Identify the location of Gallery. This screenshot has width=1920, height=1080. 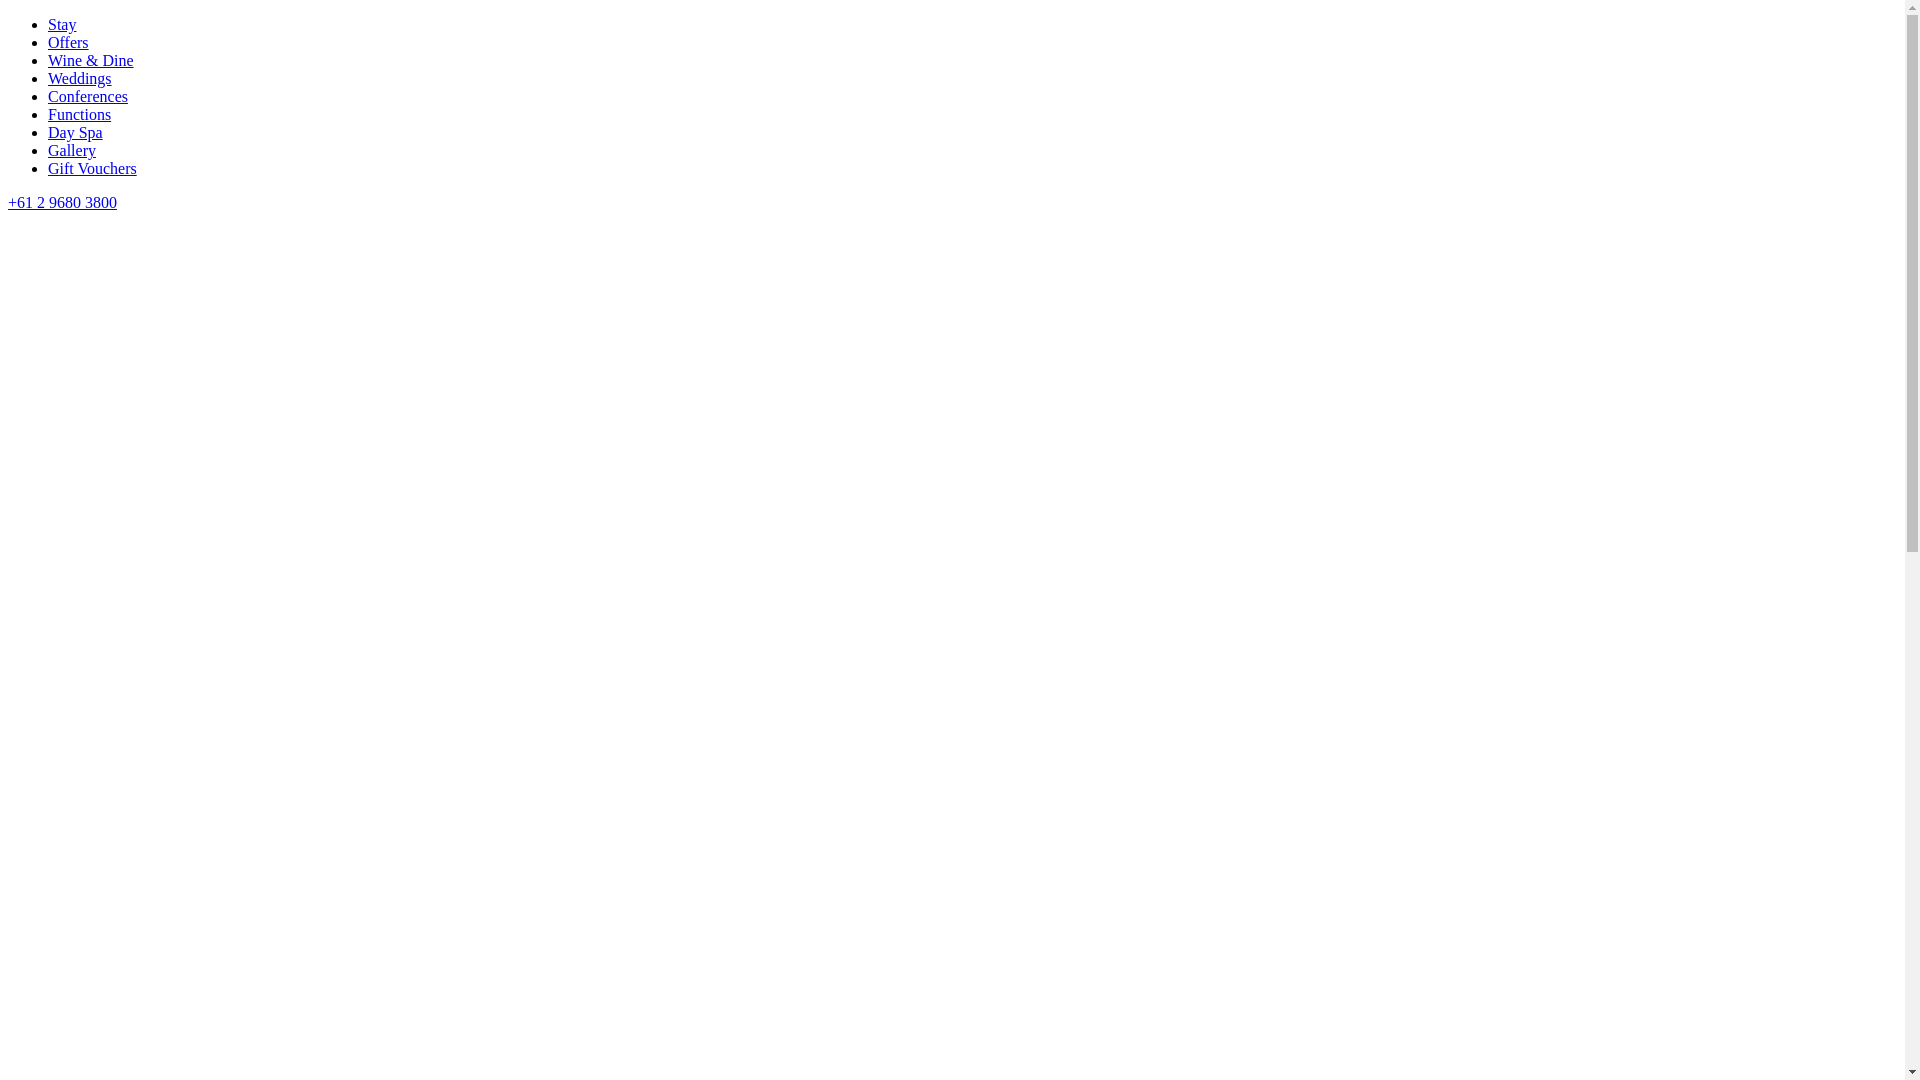
(72, 150).